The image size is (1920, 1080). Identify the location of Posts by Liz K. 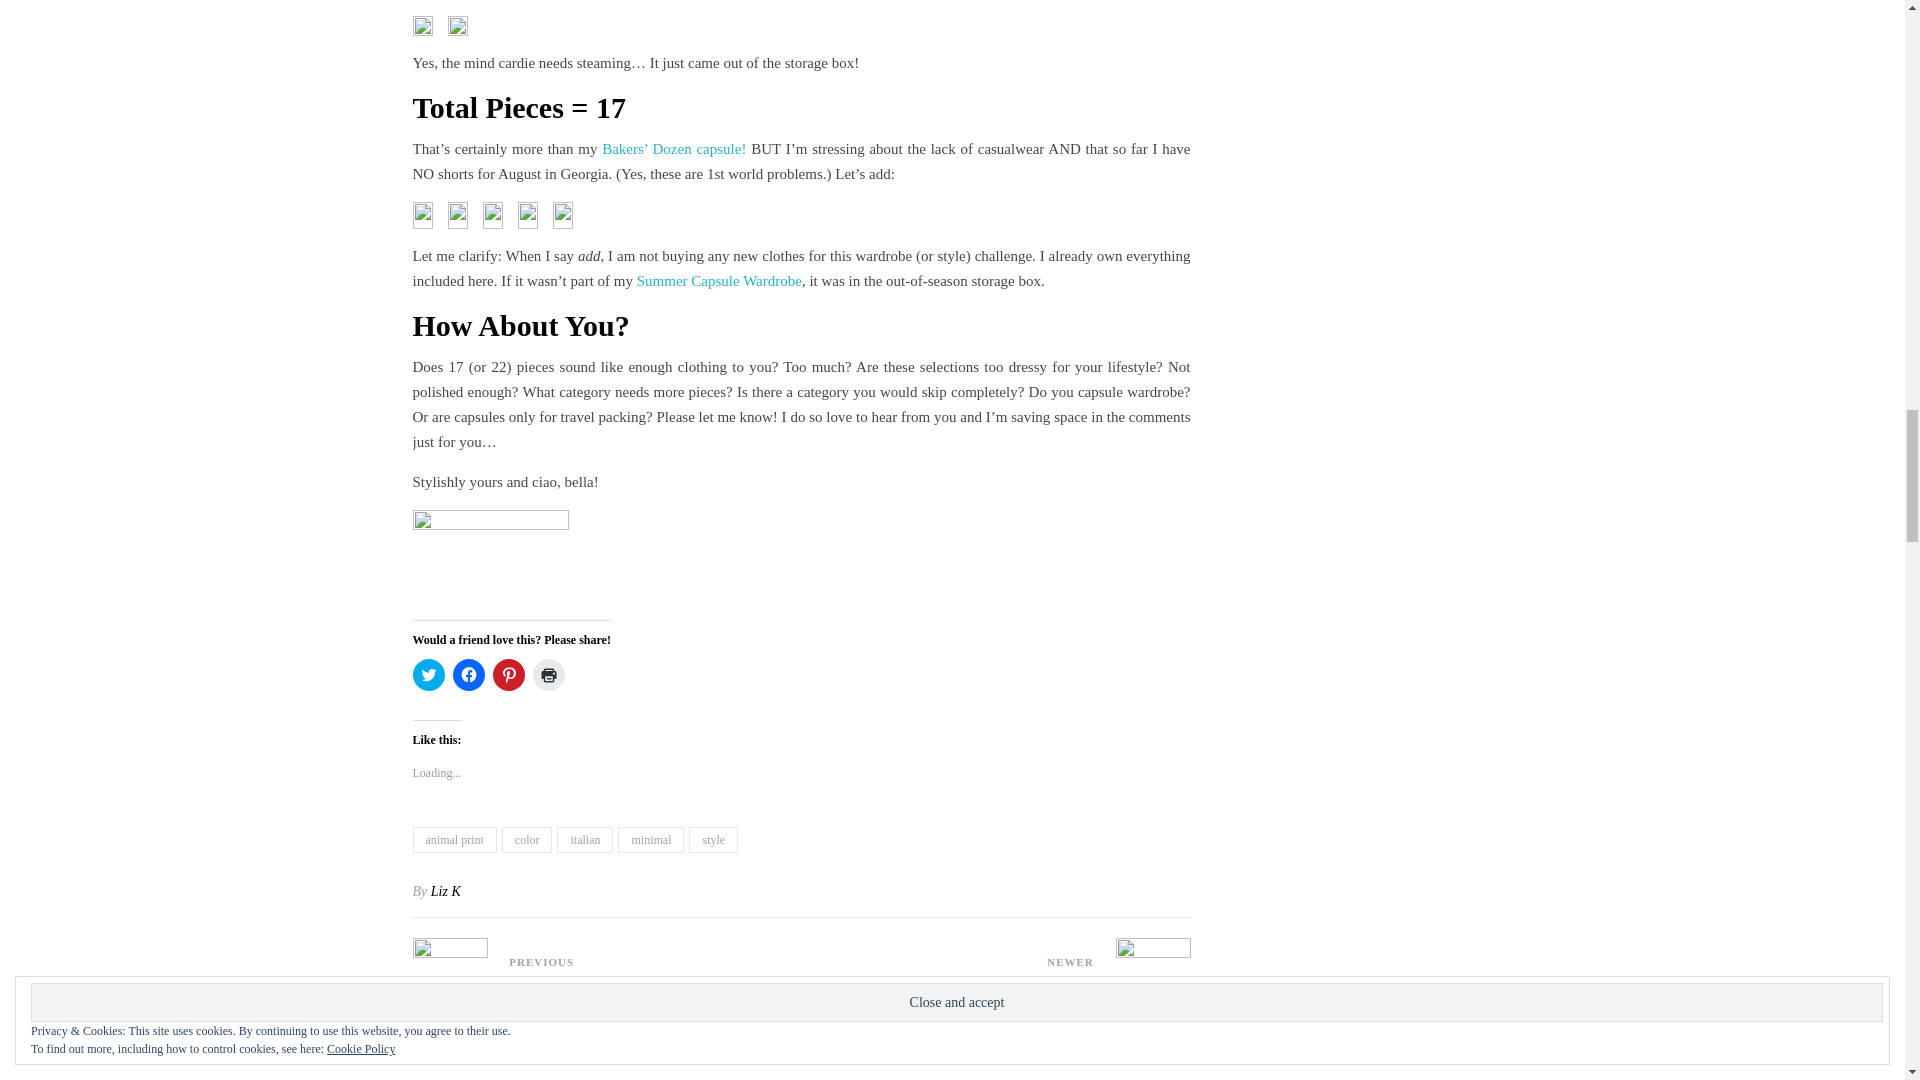
(445, 891).